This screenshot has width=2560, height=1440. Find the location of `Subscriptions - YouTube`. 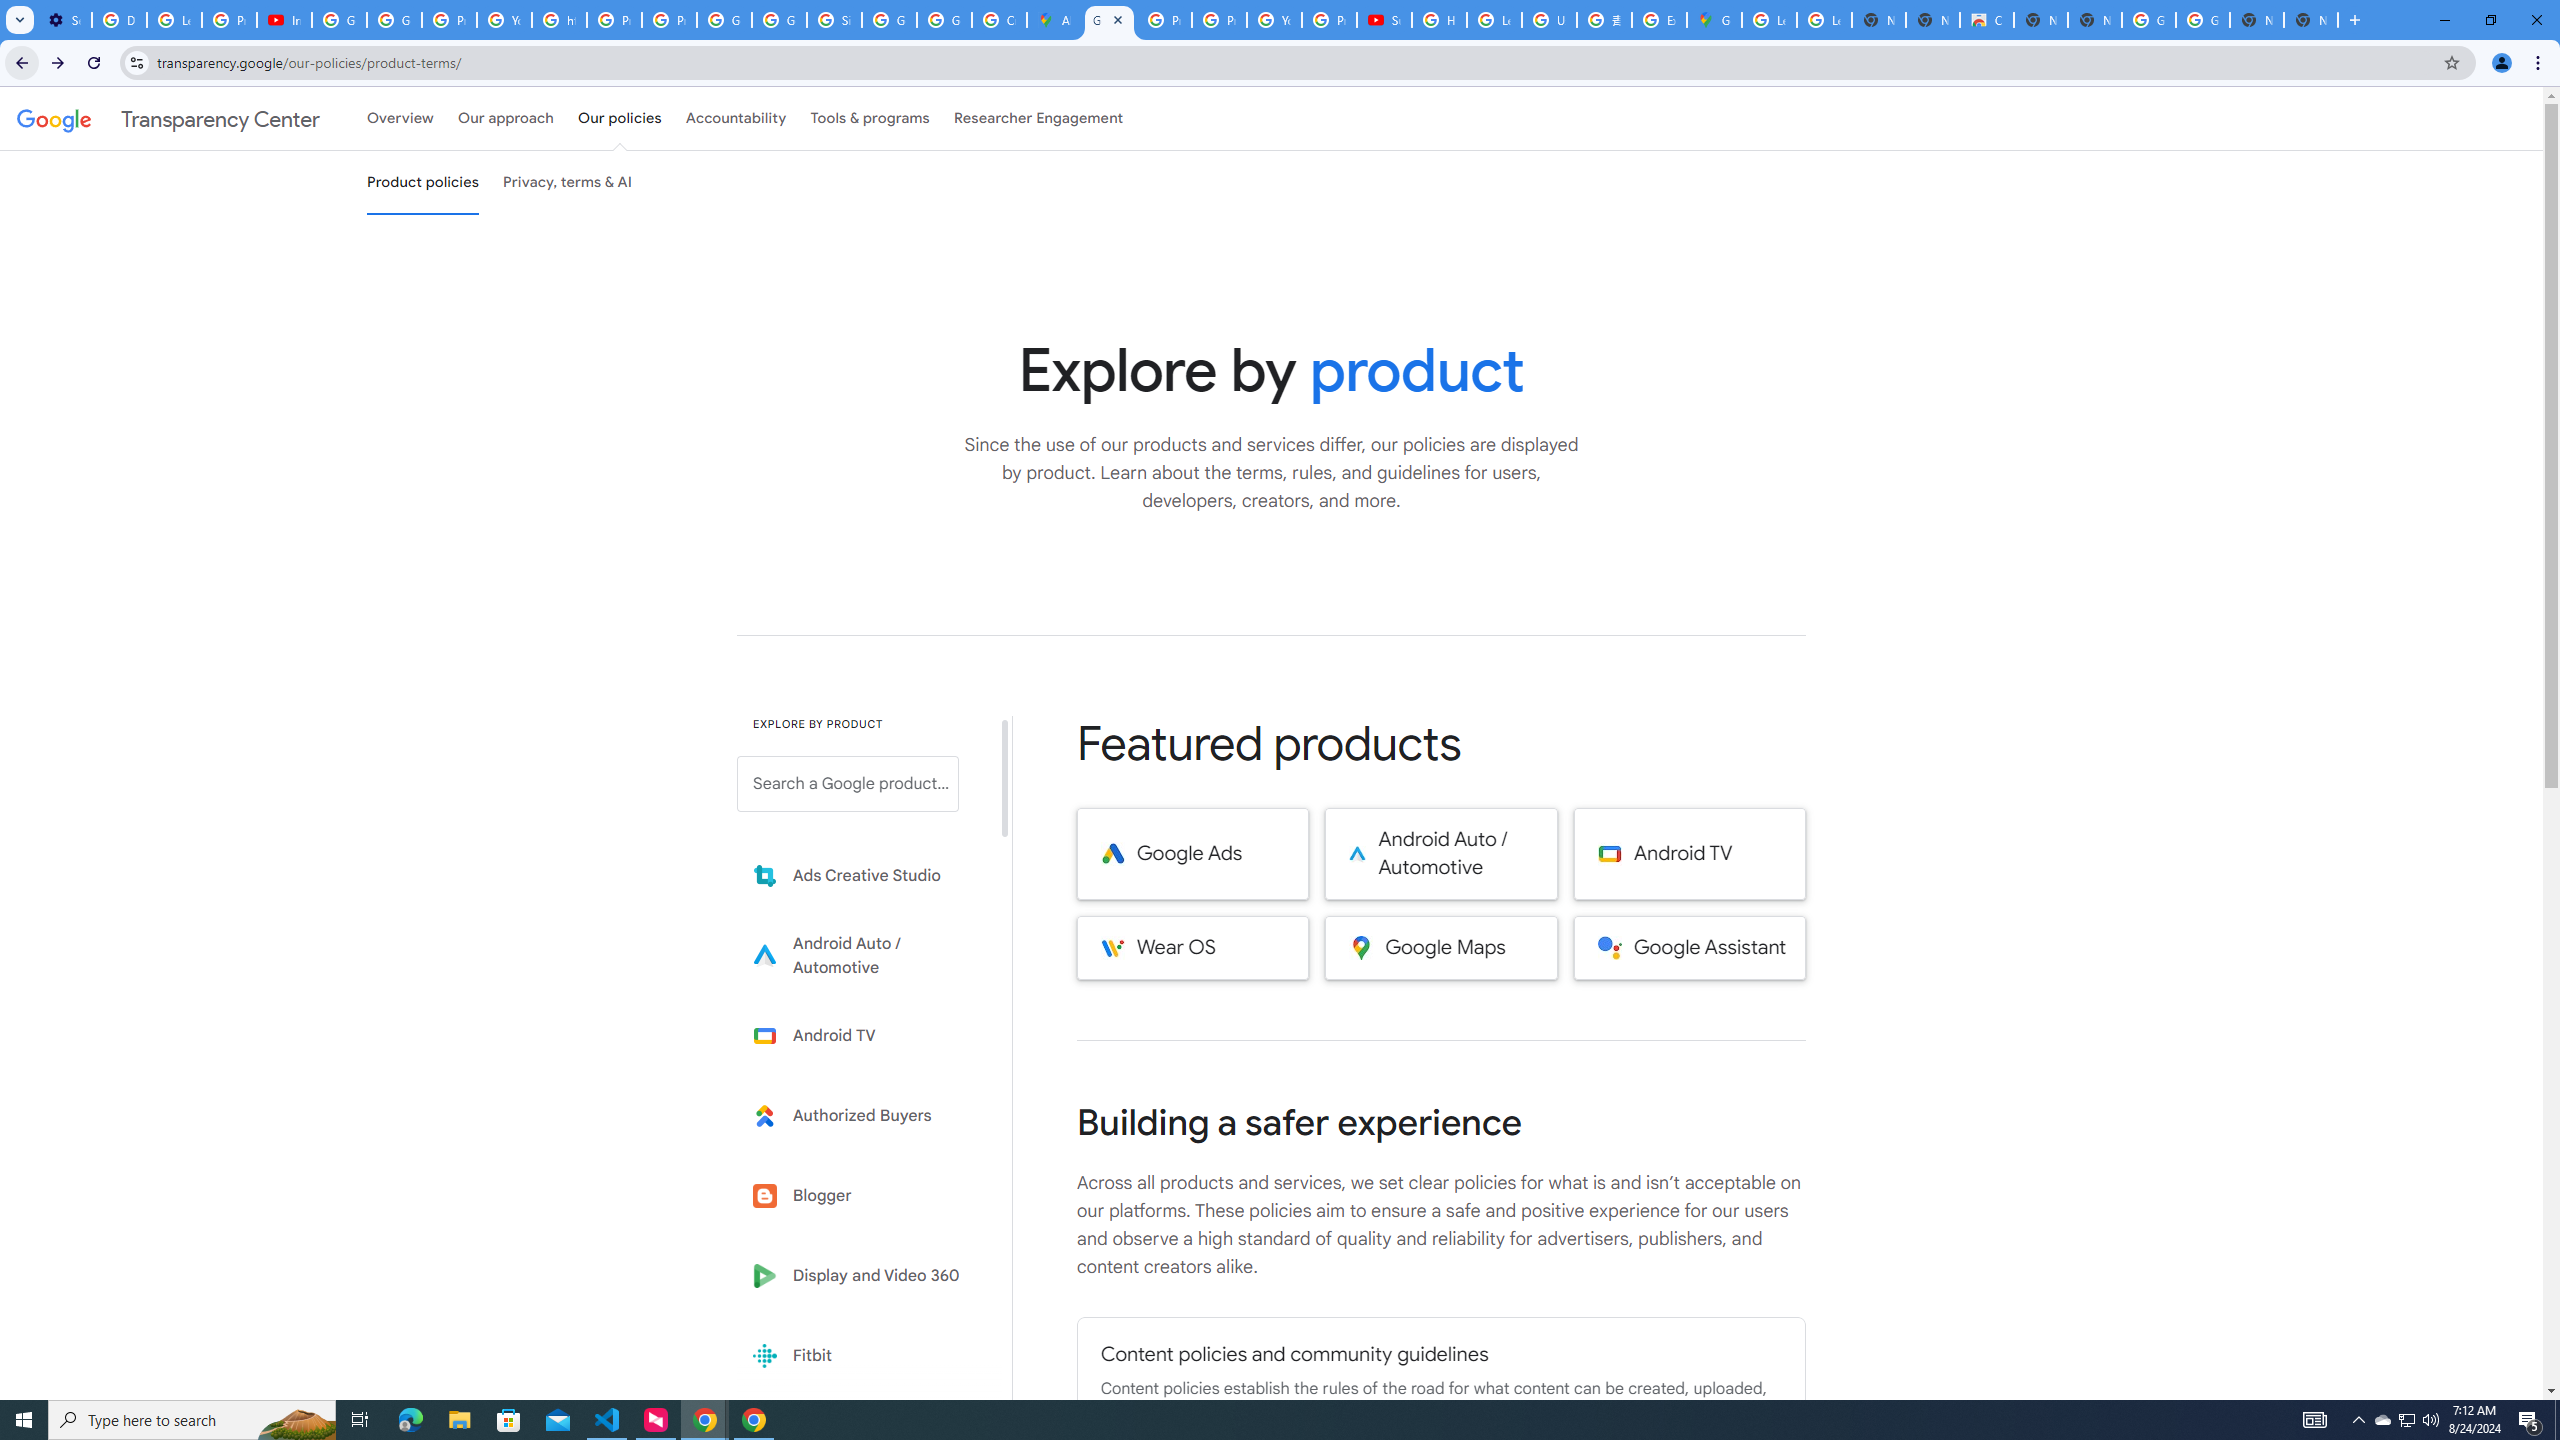

Subscriptions - YouTube is located at coordinates (1384, 20).